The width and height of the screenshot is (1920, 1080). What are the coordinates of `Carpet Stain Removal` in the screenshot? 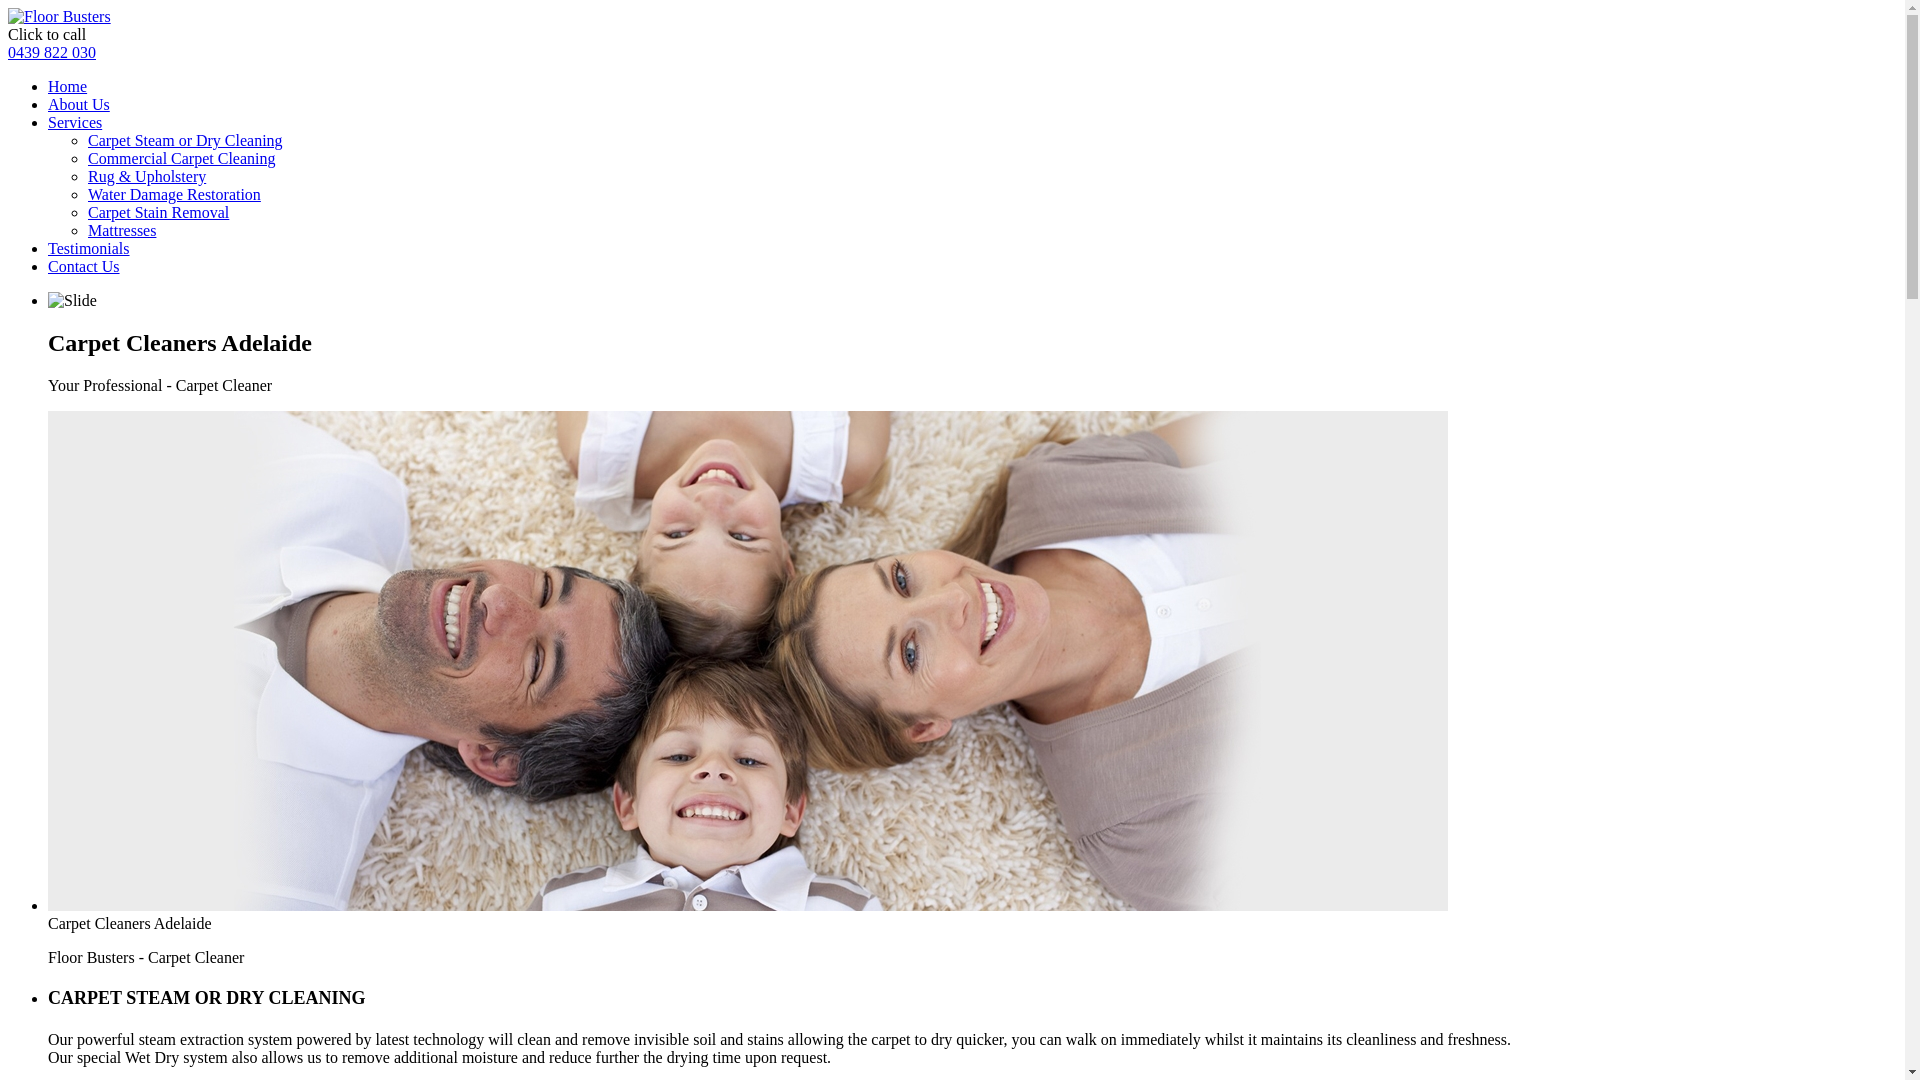 It's located at (158, 212).